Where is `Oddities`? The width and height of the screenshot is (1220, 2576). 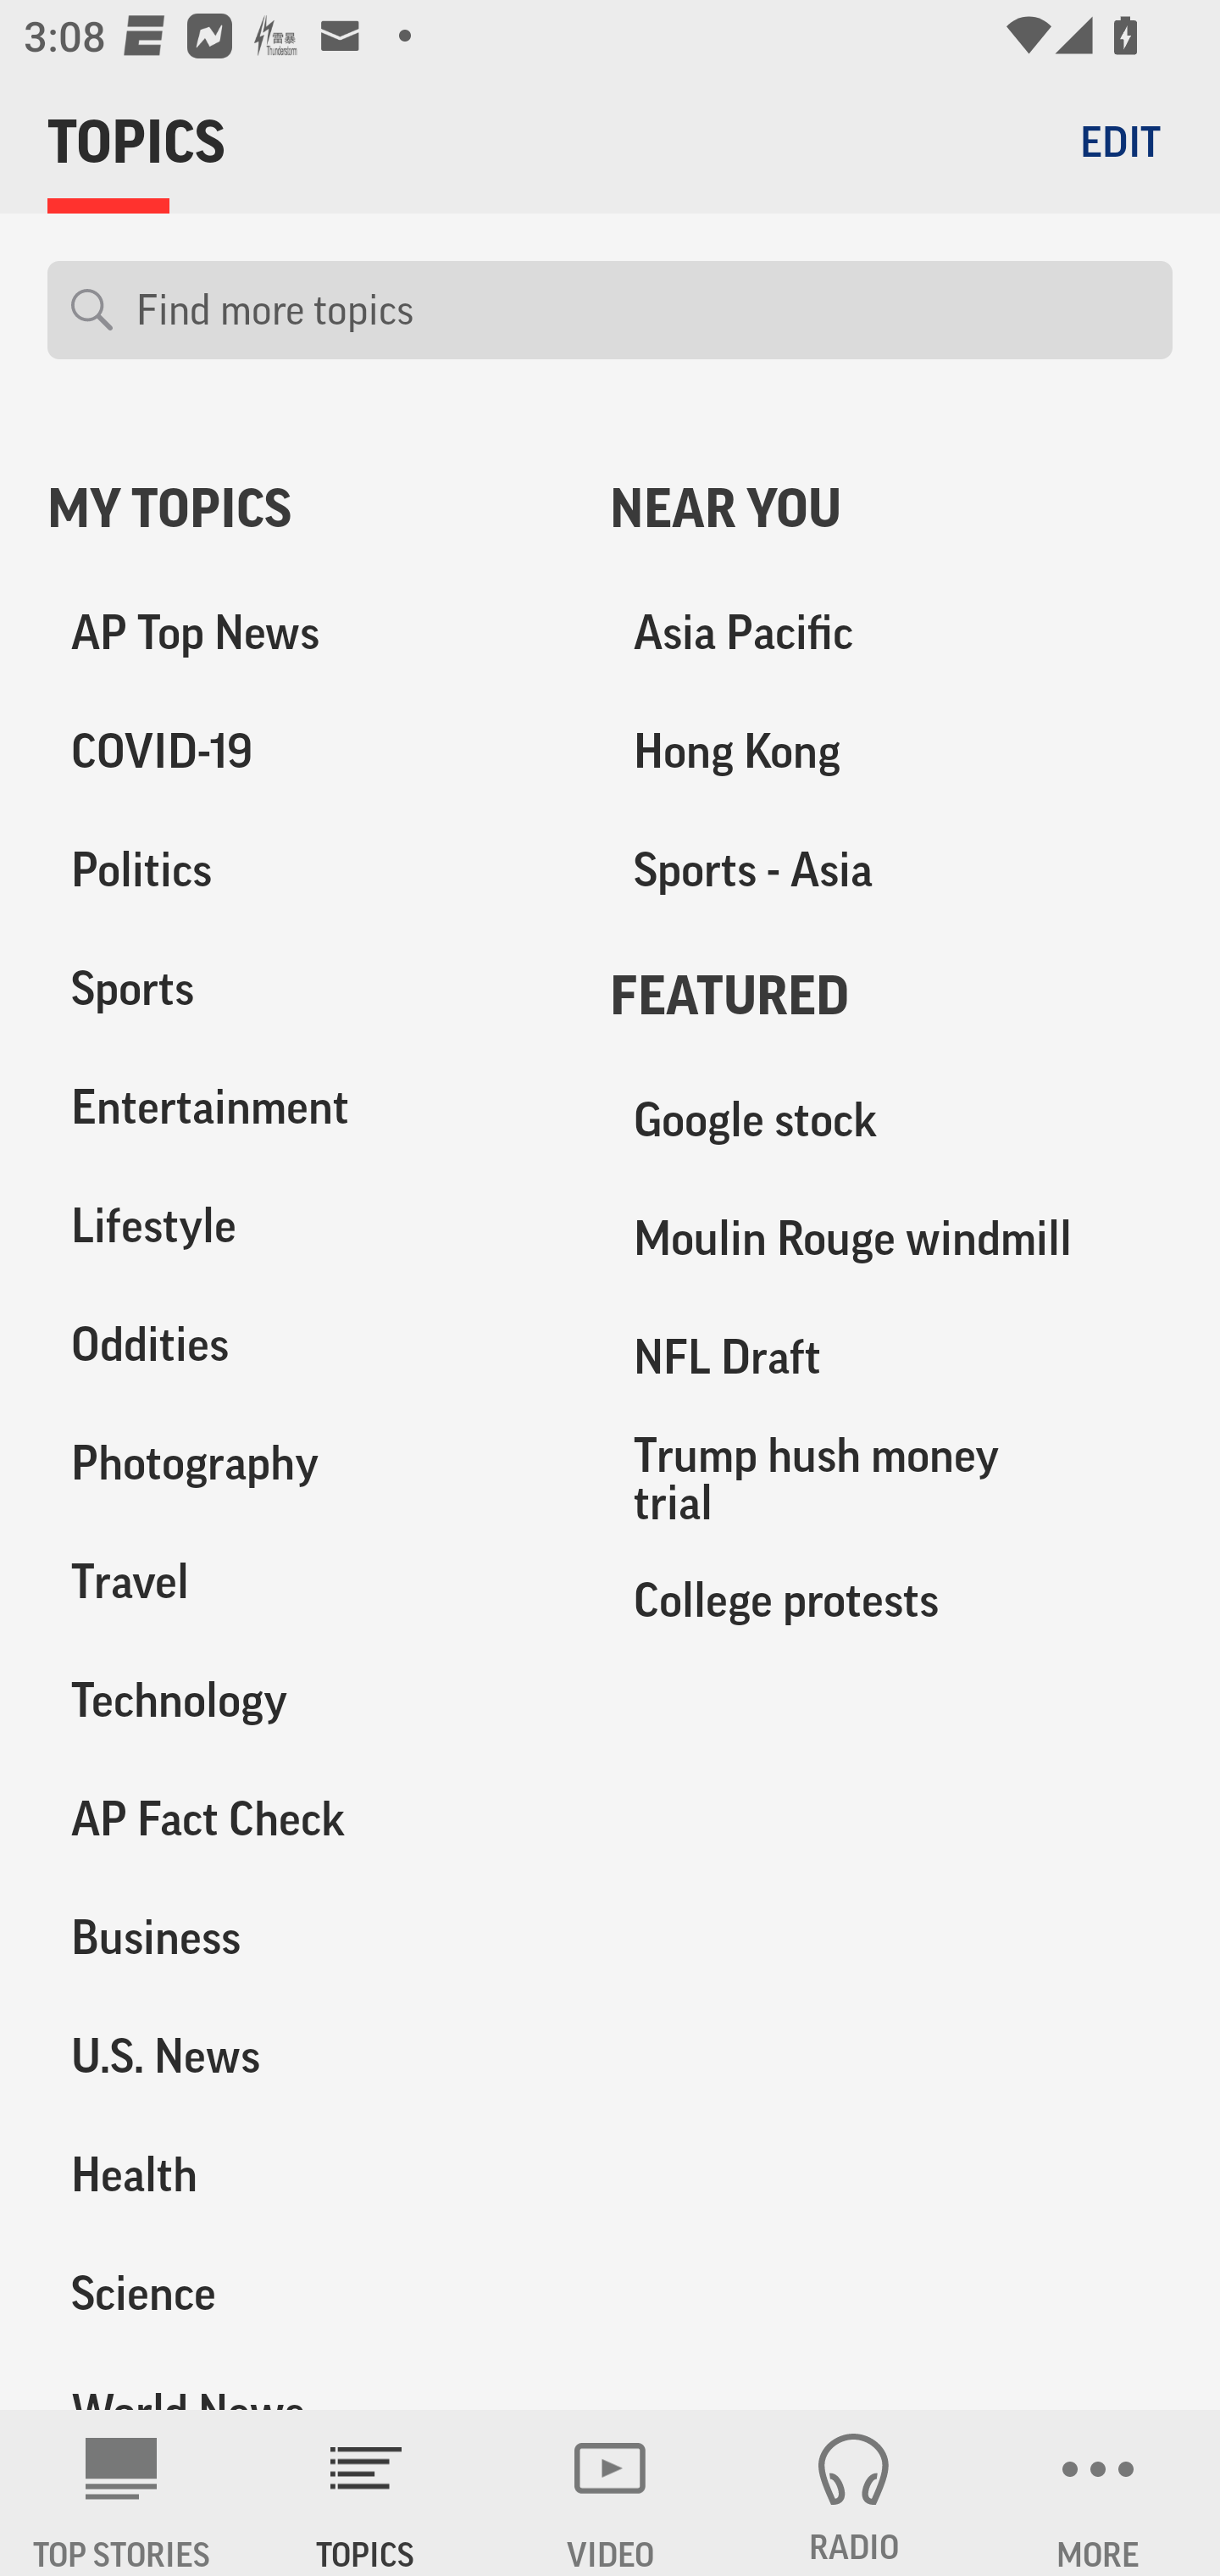 Oddities is located at coordinates (305, 1344).